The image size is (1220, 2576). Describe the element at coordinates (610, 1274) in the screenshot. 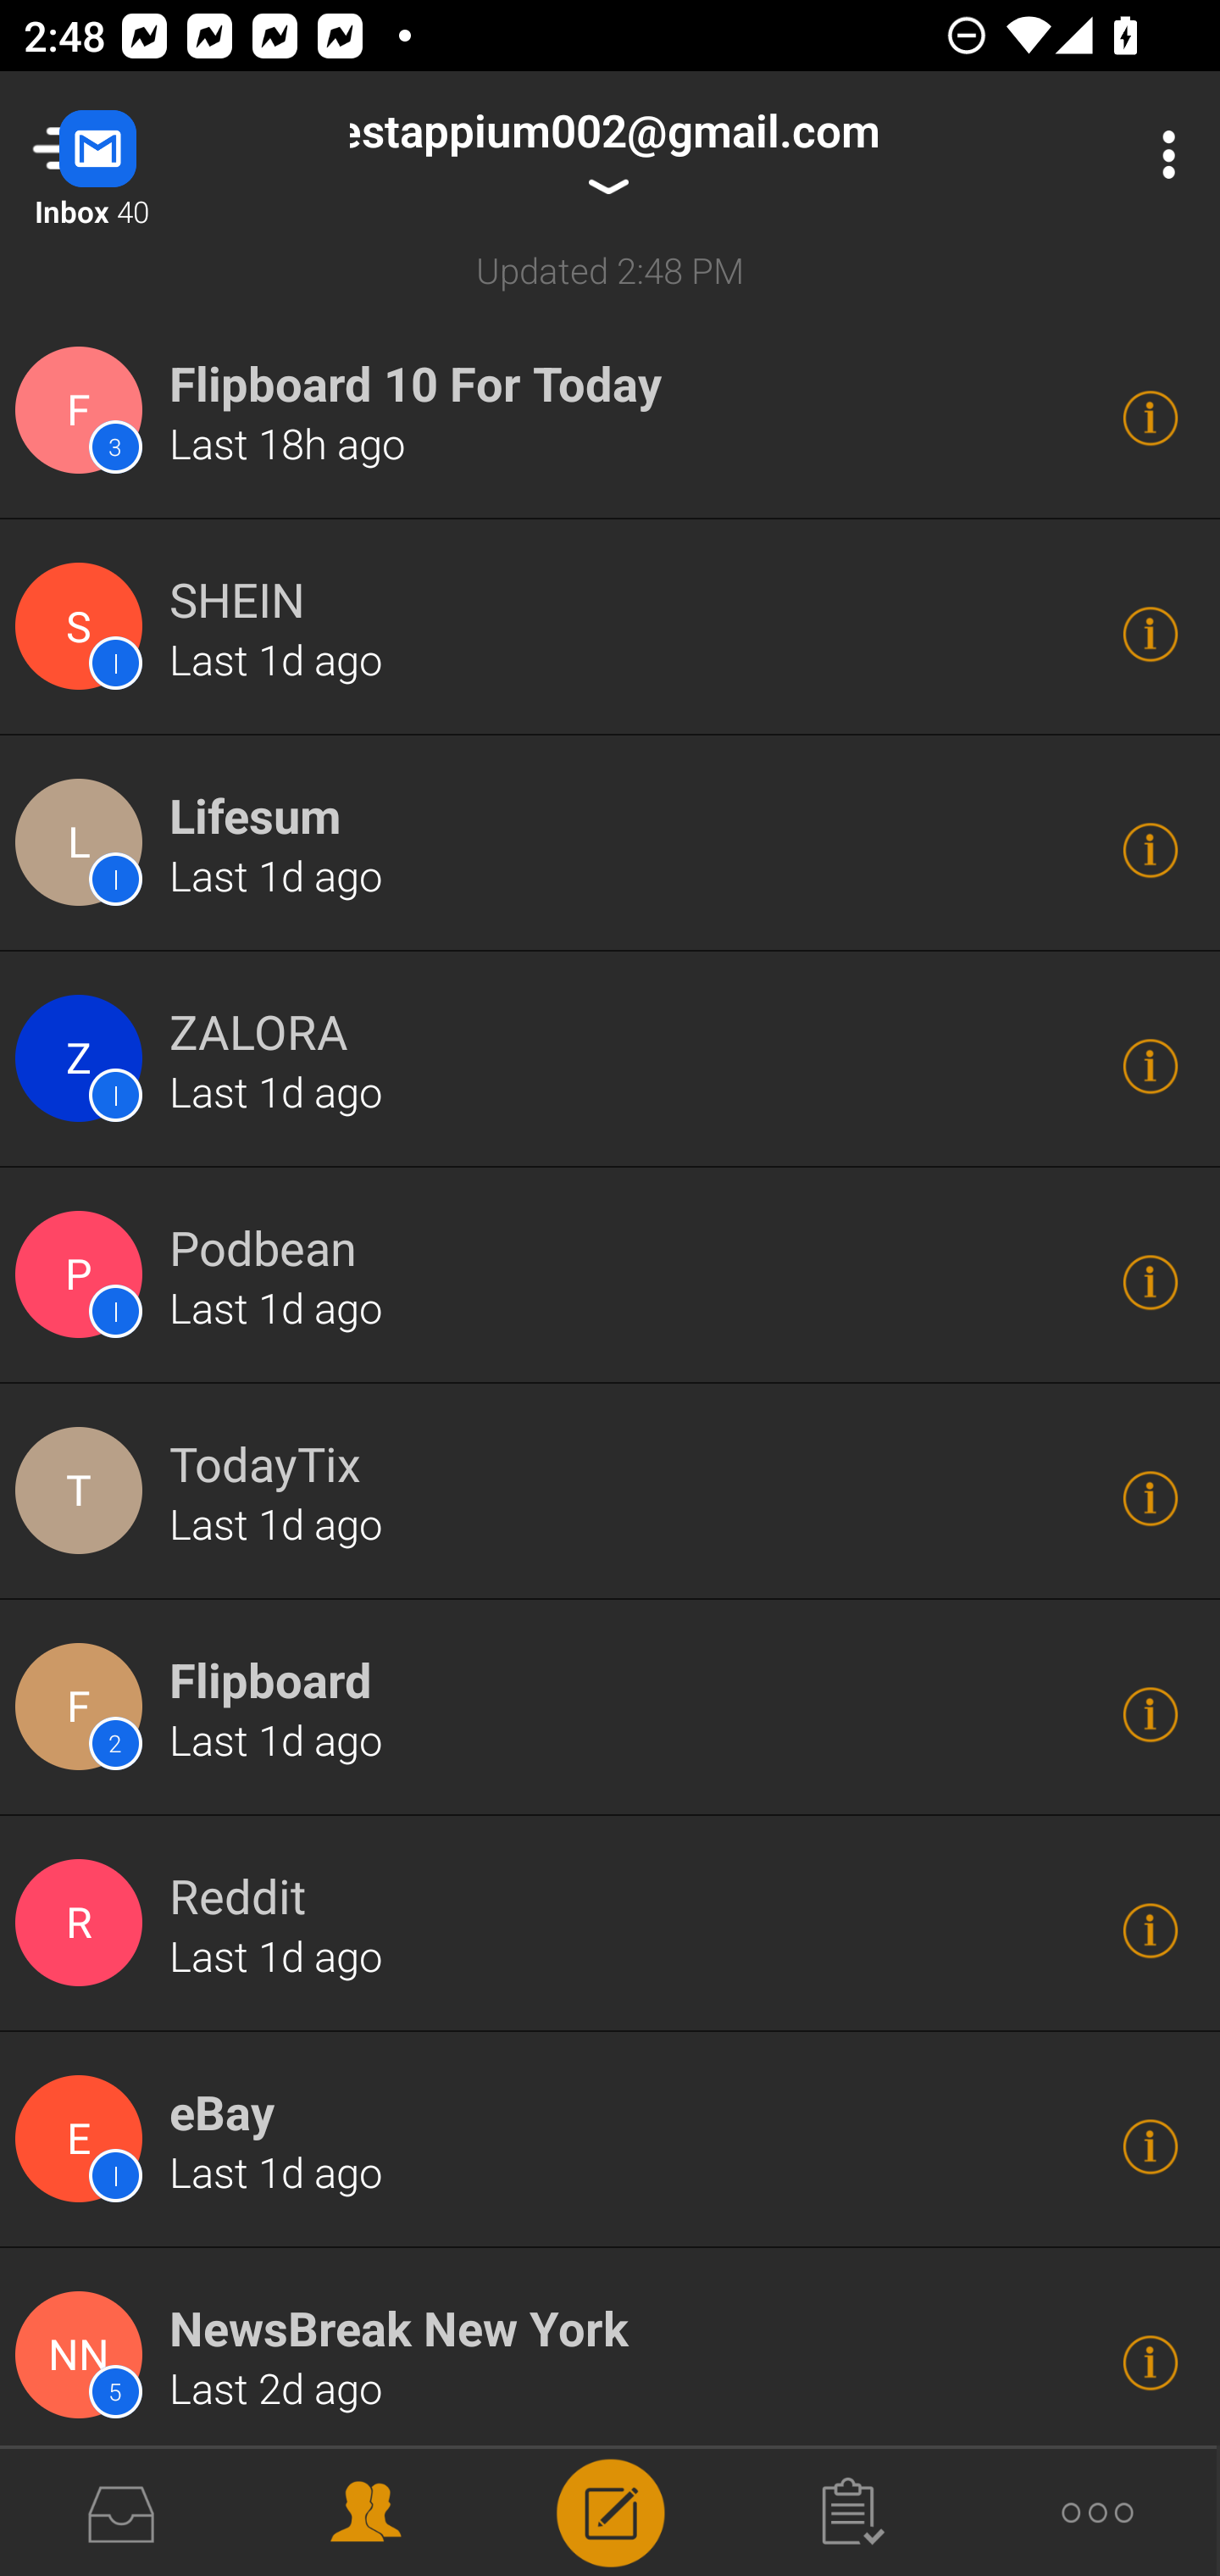

I see `Podbean Last 1d ago` at that location.